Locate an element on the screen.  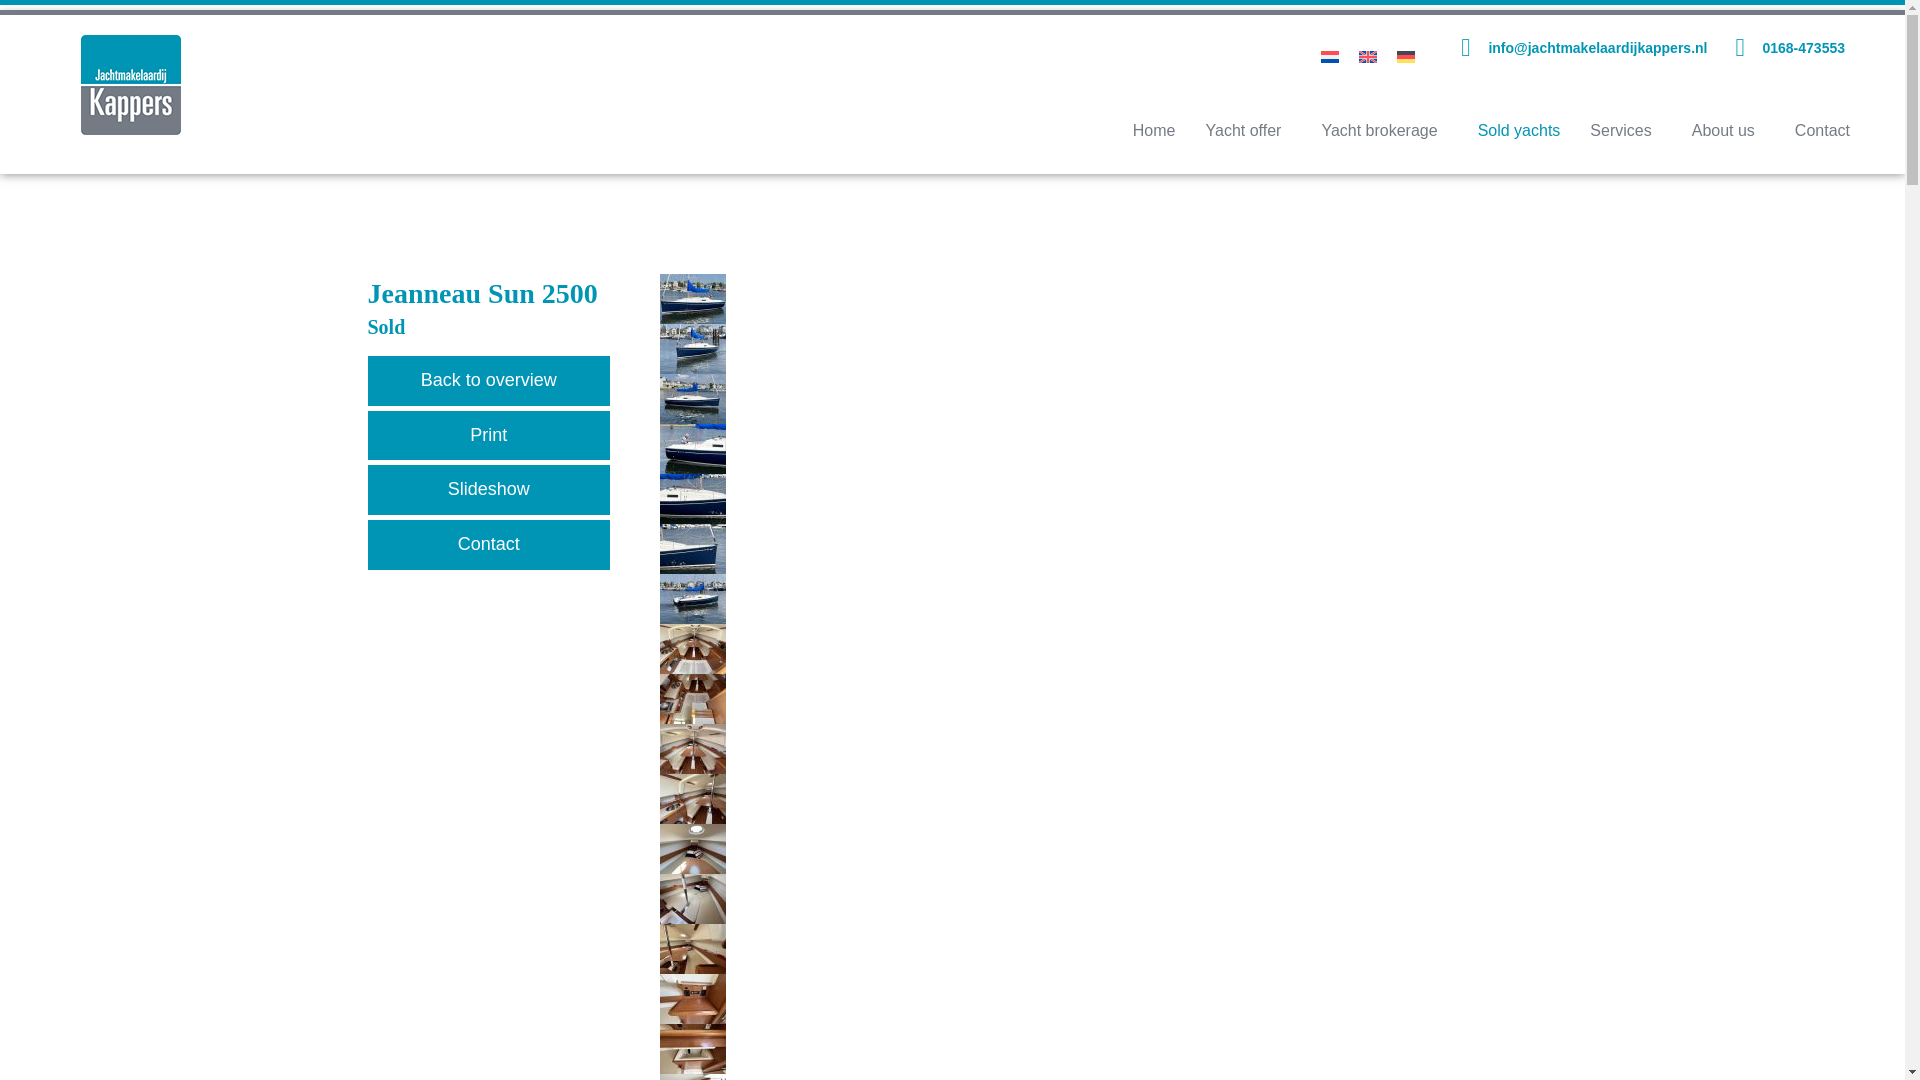
Jeanneau Sun 2500 is located at coordinates (1098, 598).